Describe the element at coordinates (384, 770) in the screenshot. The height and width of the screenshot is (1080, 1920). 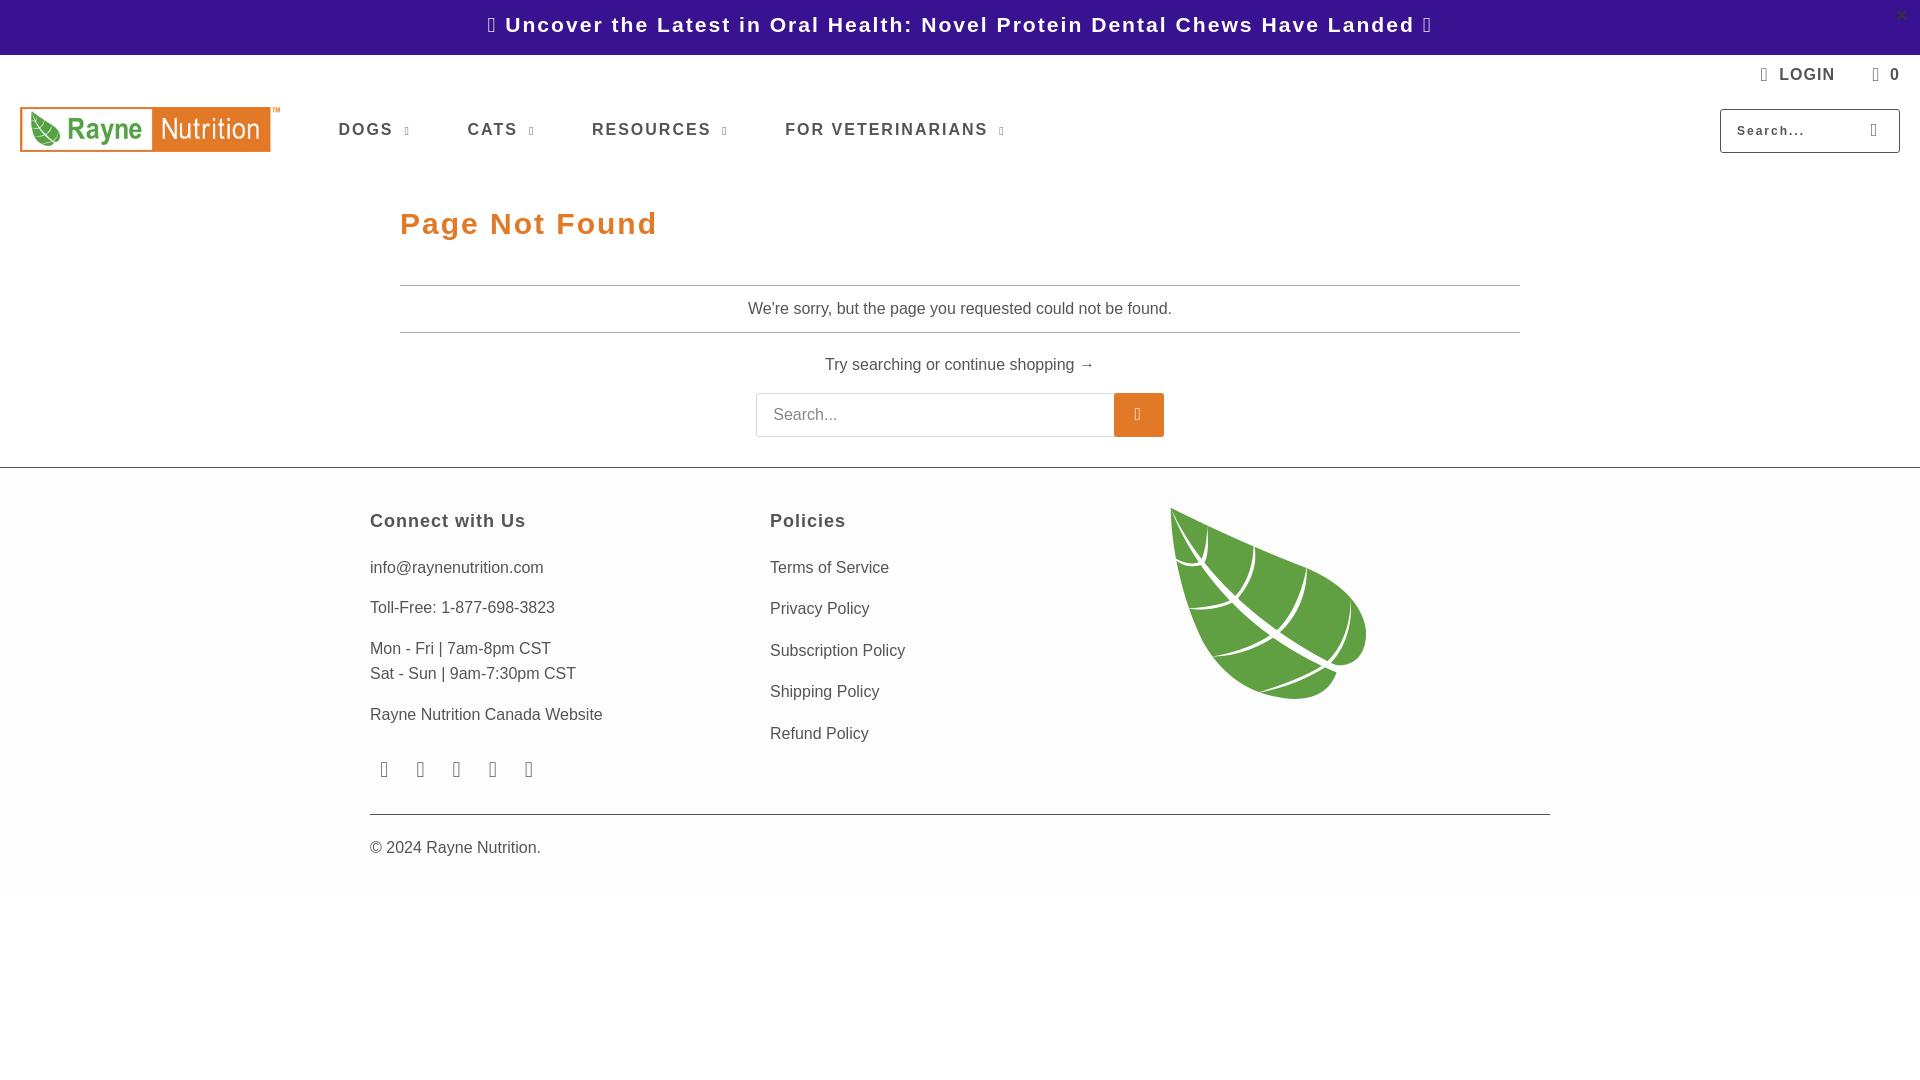
I see `Email Rayne Nutrition` at that location.